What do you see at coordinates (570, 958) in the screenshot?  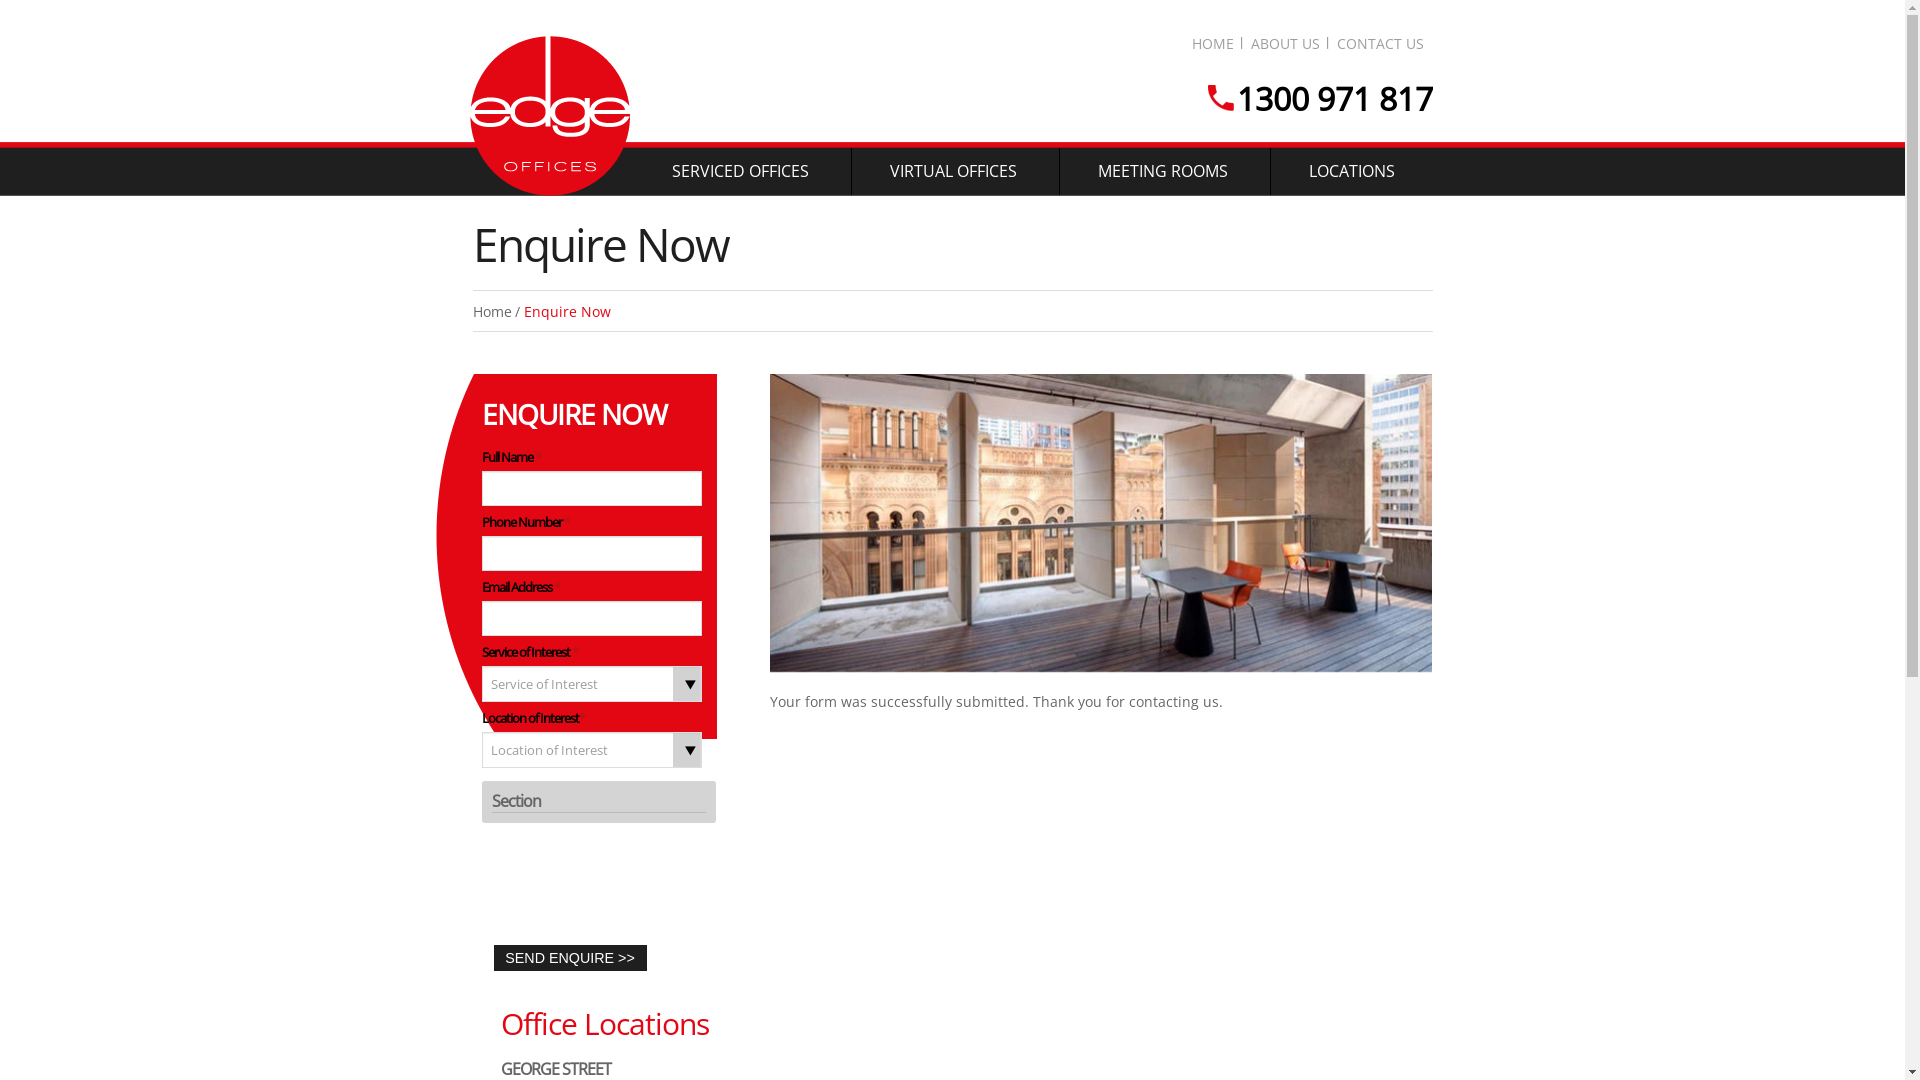 I see `Send Enquire >>` at bounding box center [570, 958].